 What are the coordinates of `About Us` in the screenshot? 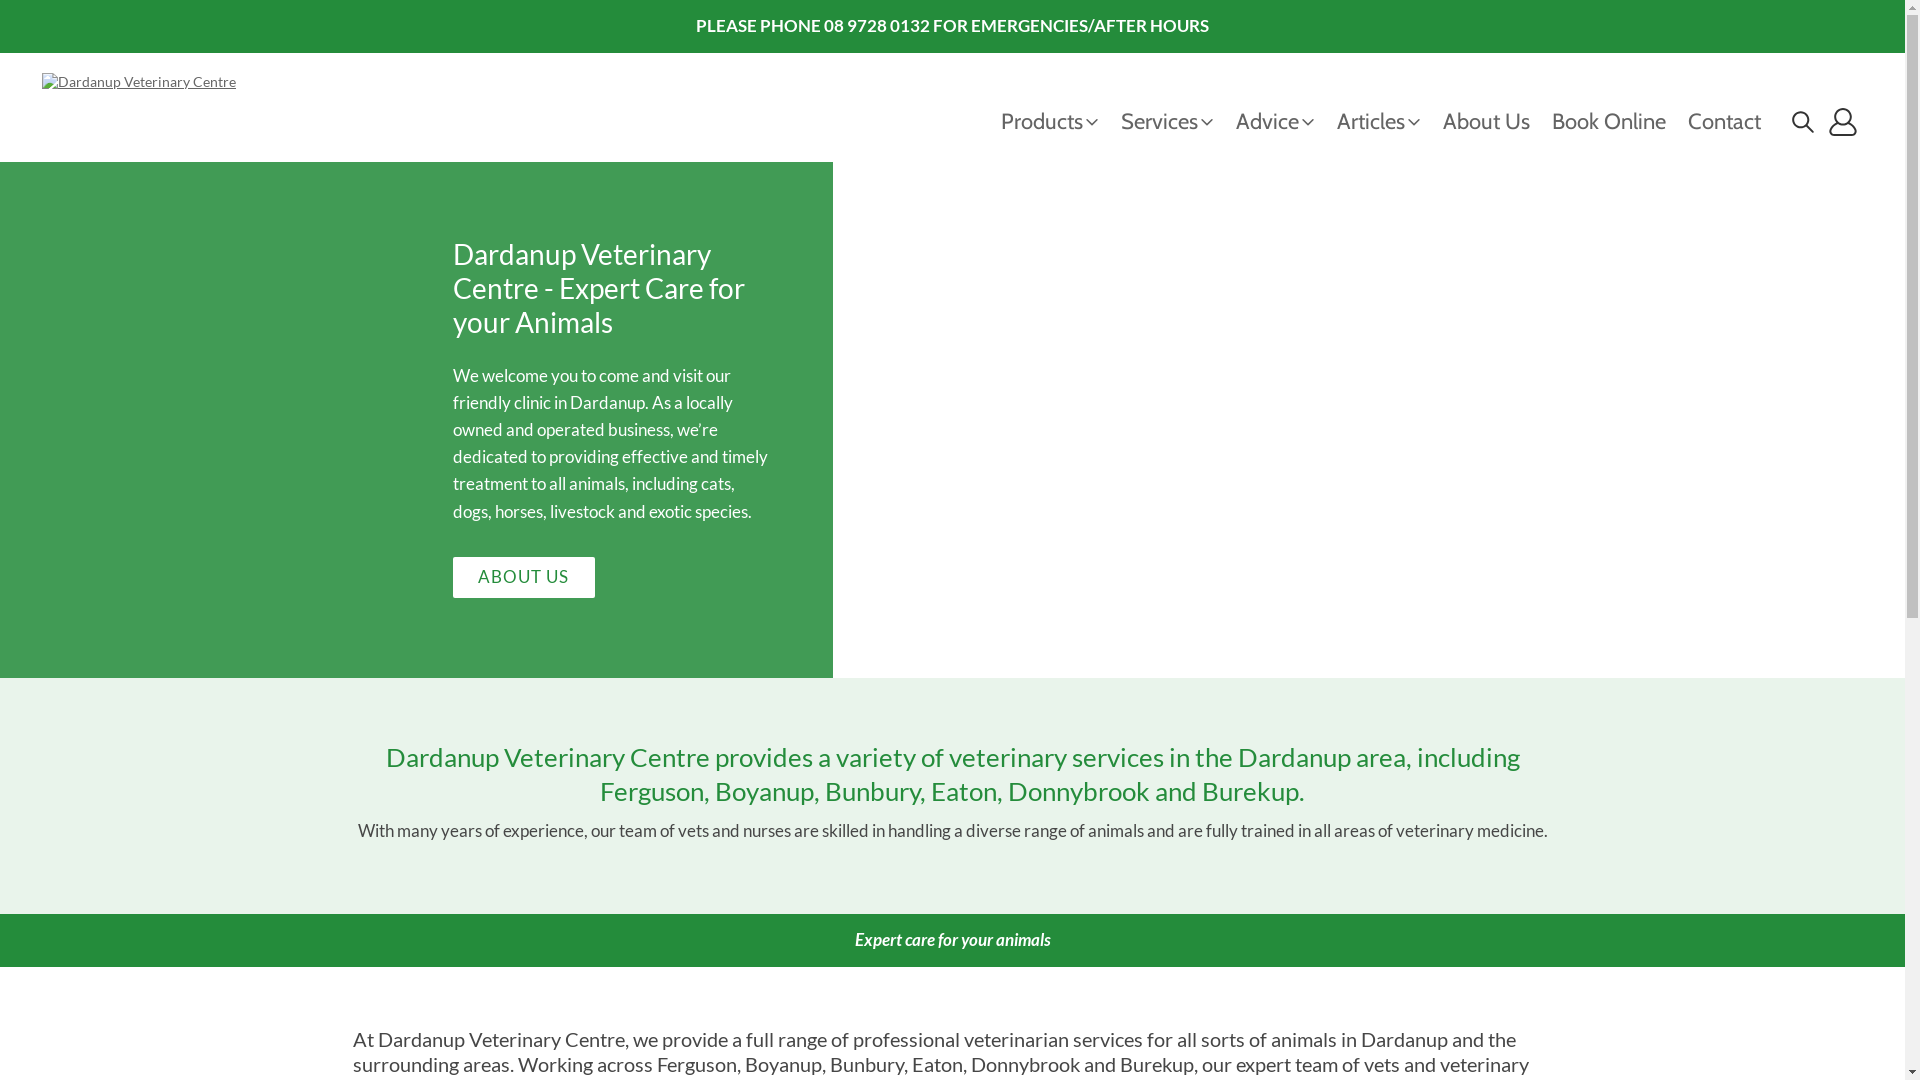 It's located at (1498, 122).